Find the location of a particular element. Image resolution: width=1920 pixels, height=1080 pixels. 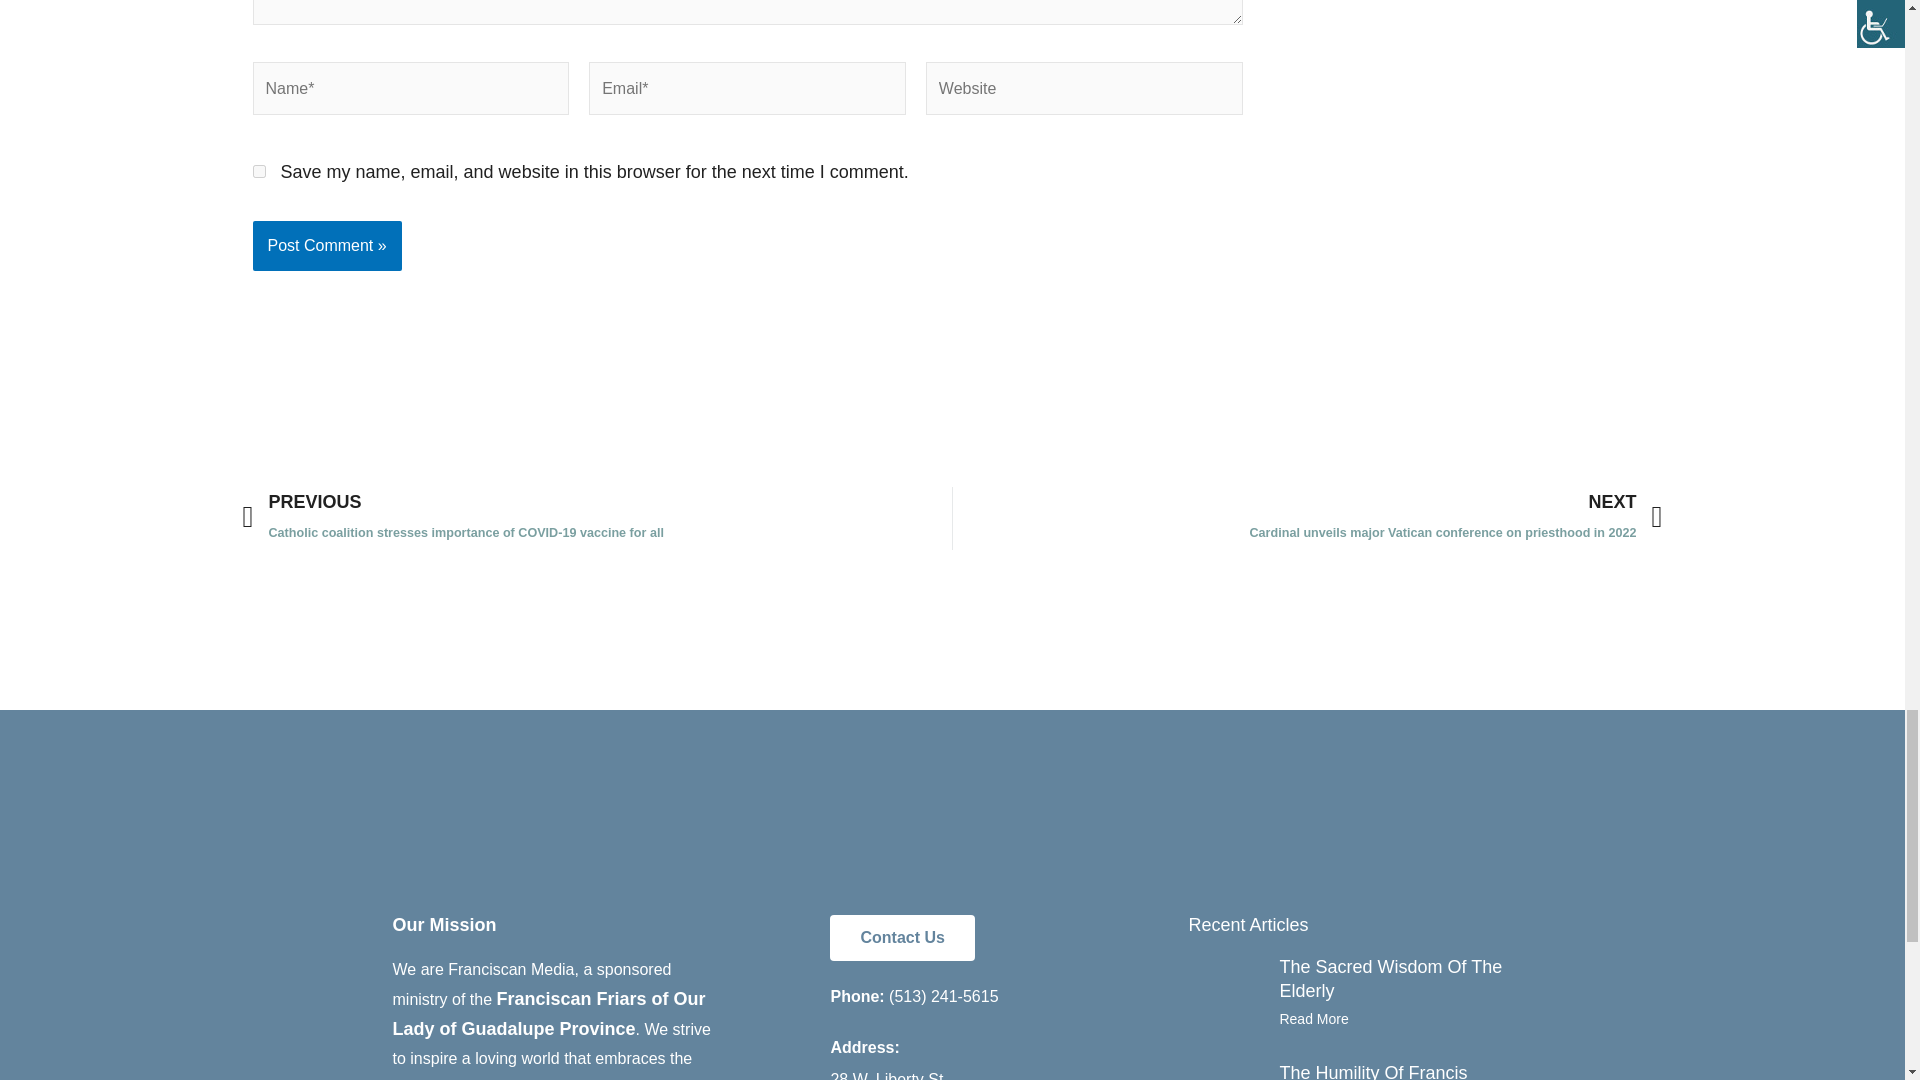

yes is located at coordinates (258, 172).